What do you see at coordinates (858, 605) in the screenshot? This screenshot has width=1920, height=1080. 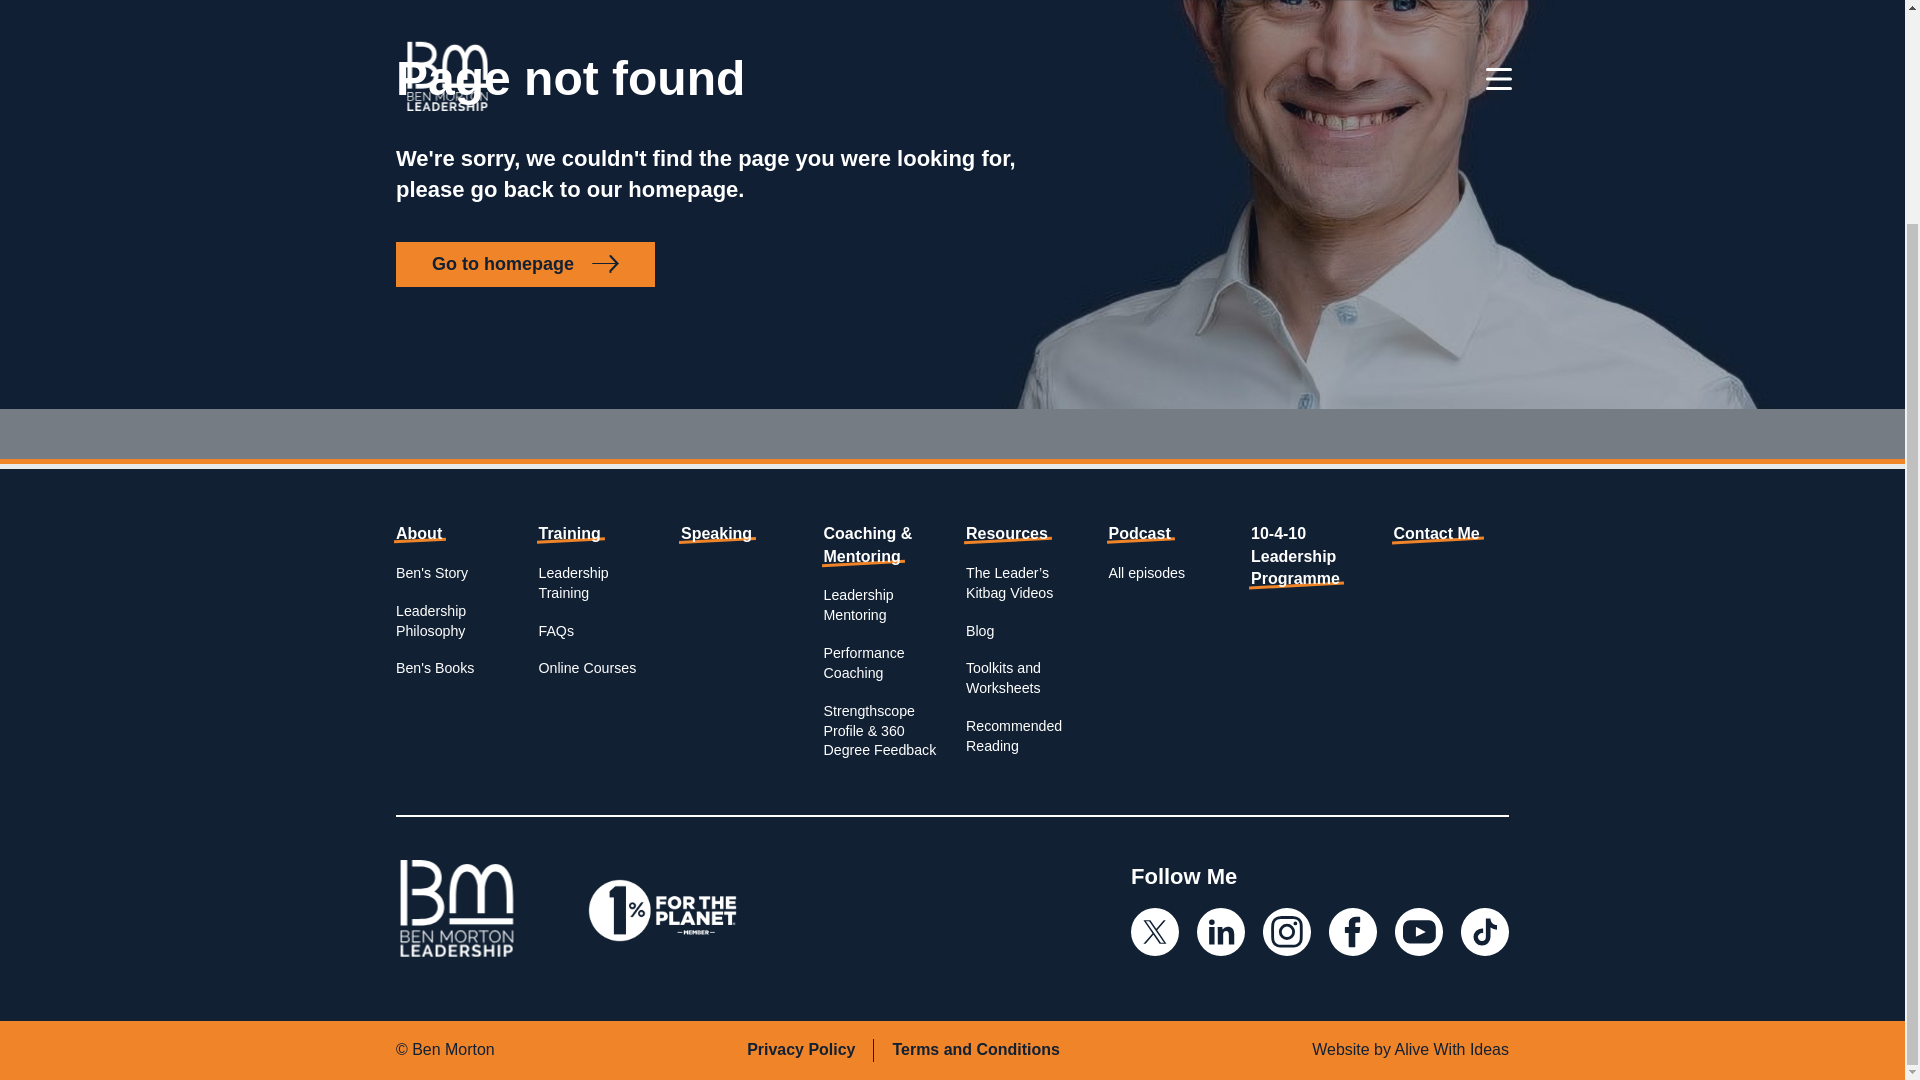 I see `Leadership Mentoring` at bounding box center [858, 605].